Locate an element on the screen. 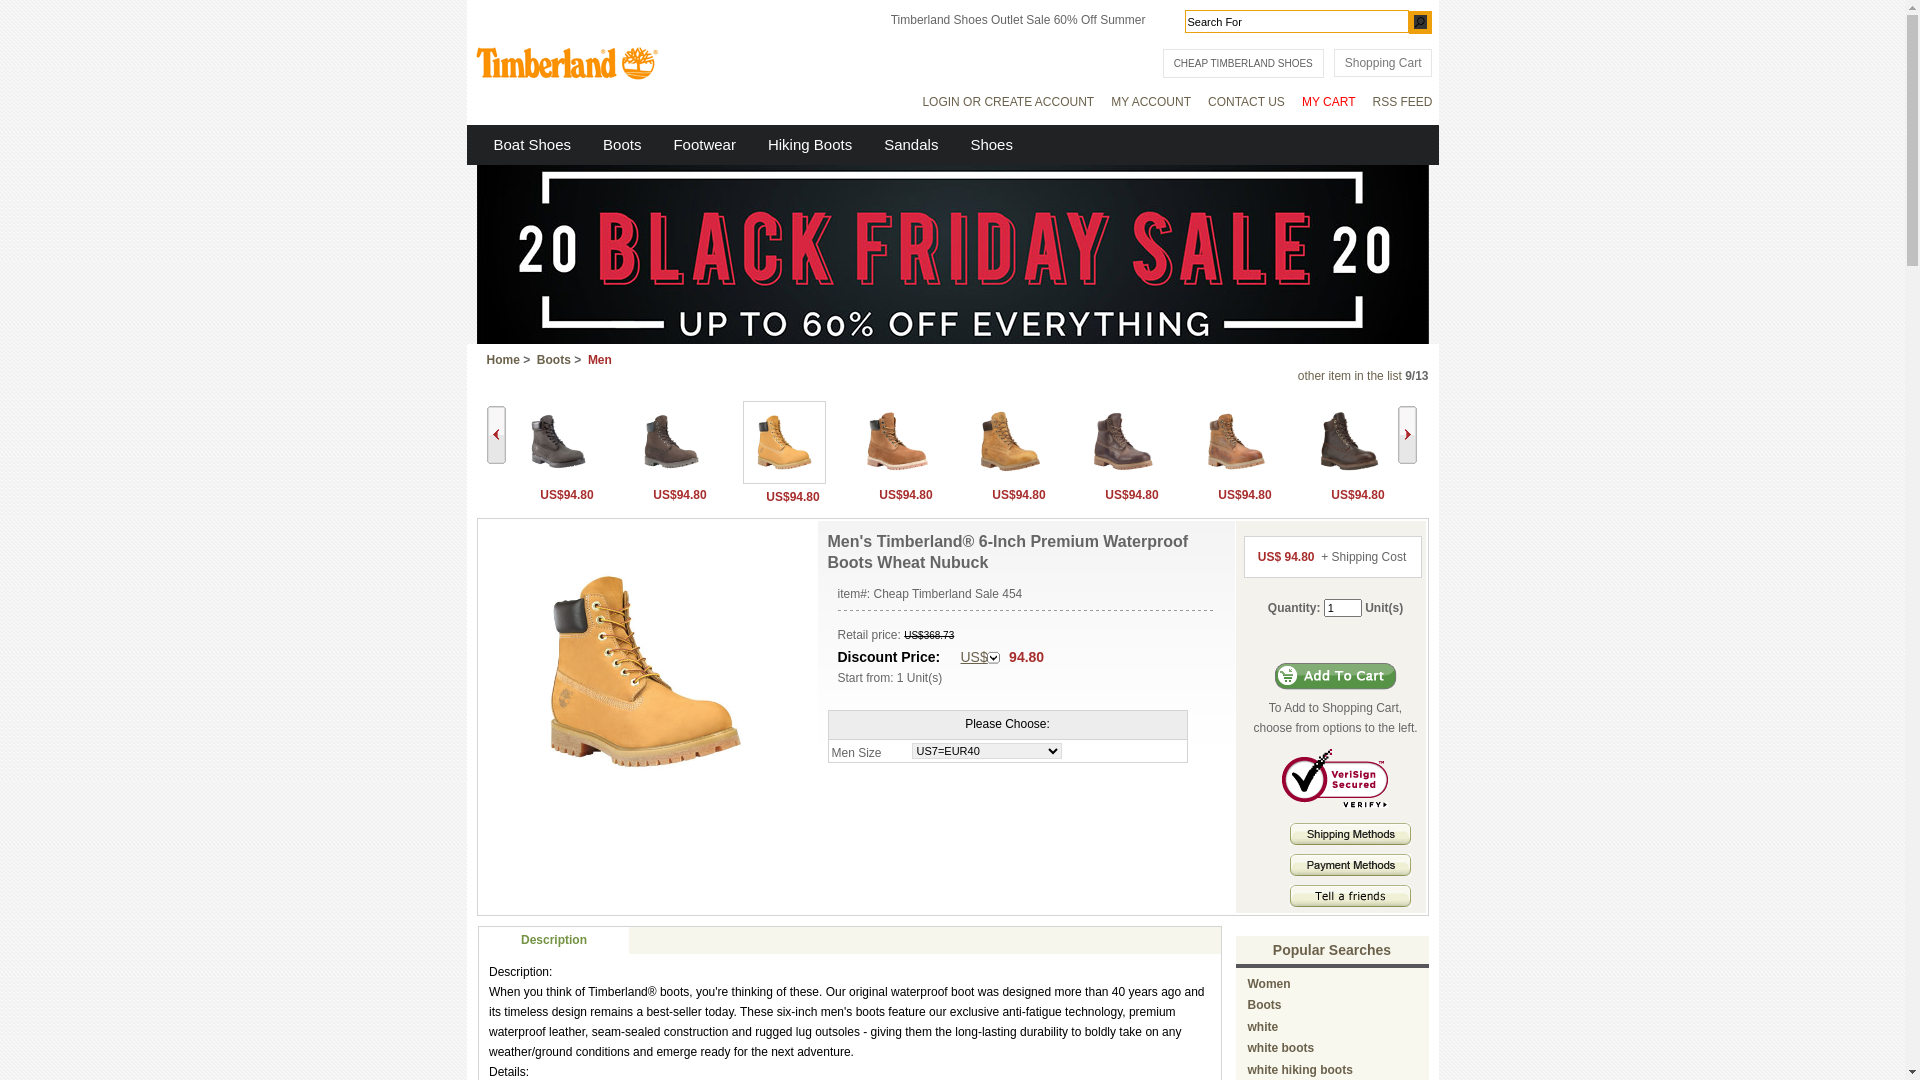 The height and width of the screenshot is (1080, 1920). white hiking boots is located at coordinates (1300, 1070).